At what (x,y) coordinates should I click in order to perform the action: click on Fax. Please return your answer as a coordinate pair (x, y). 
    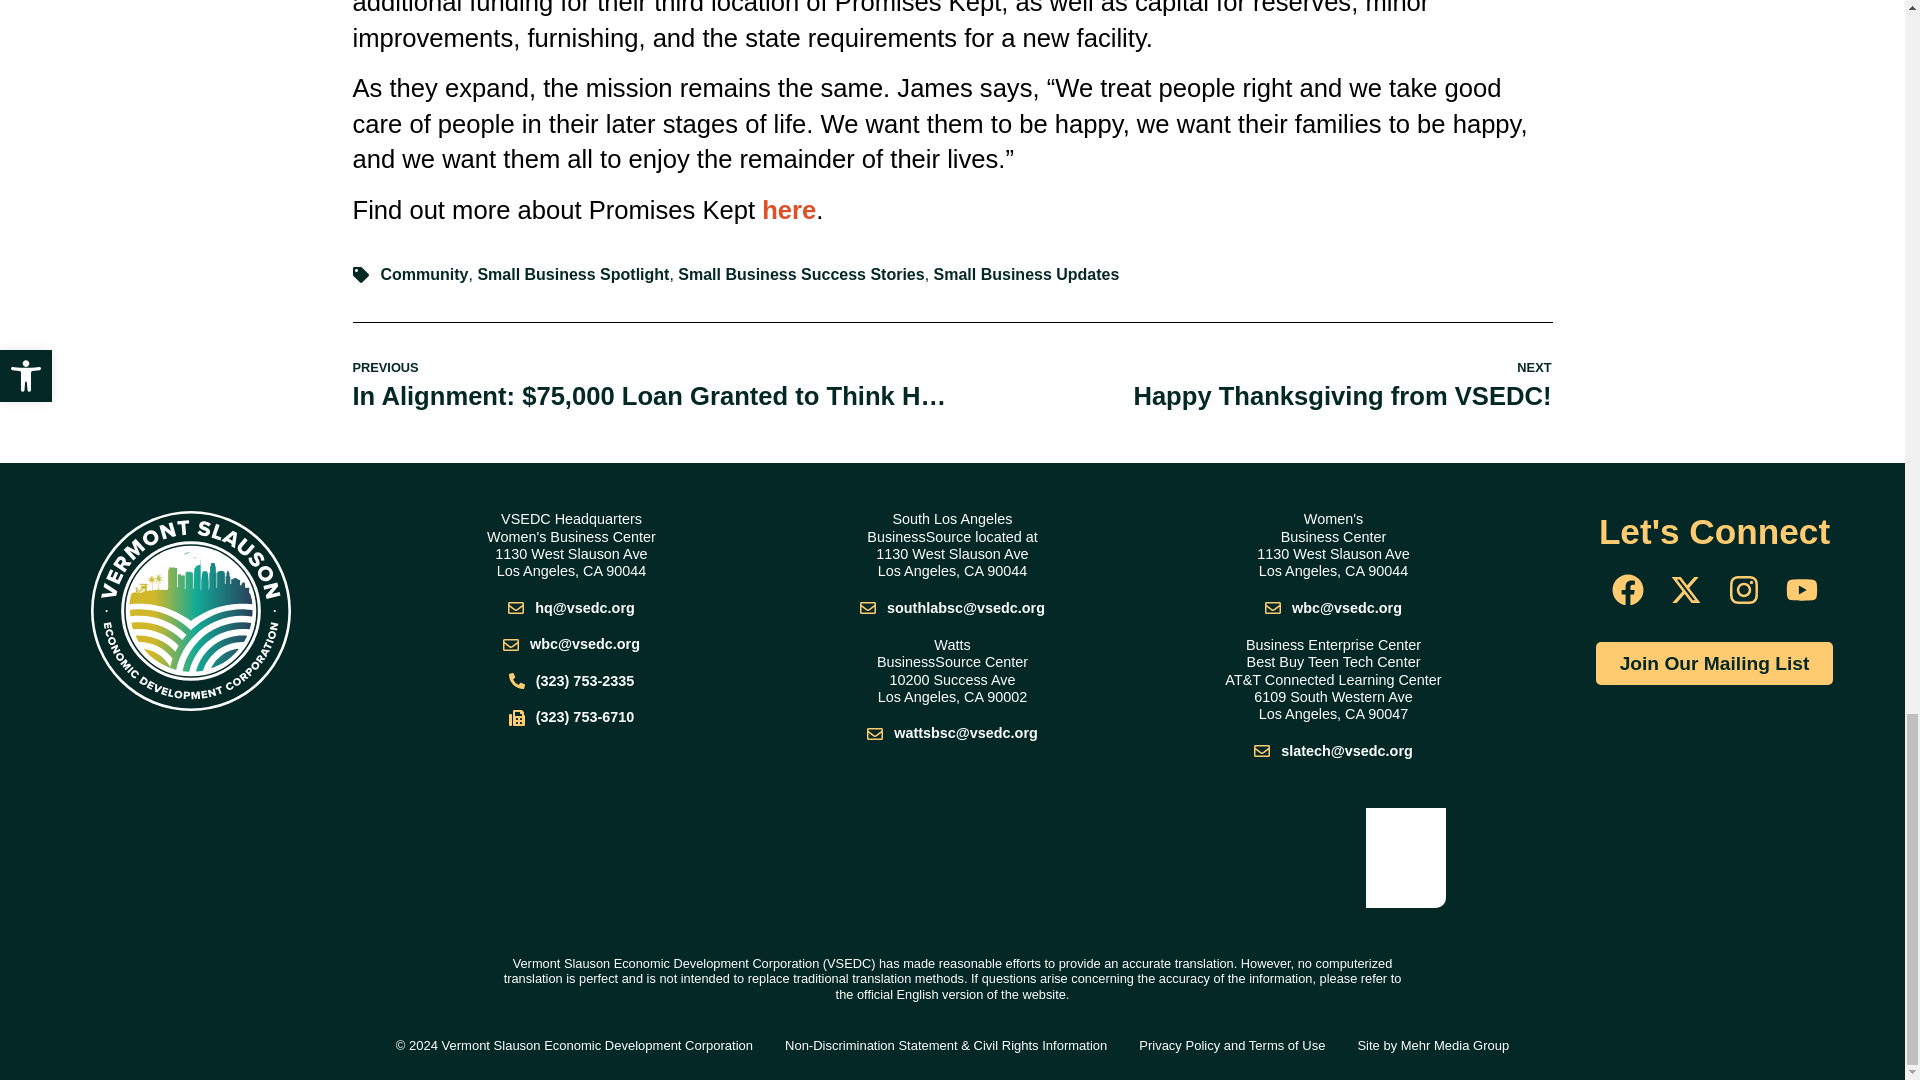
    Looking at the image, I should click on (572, 608).